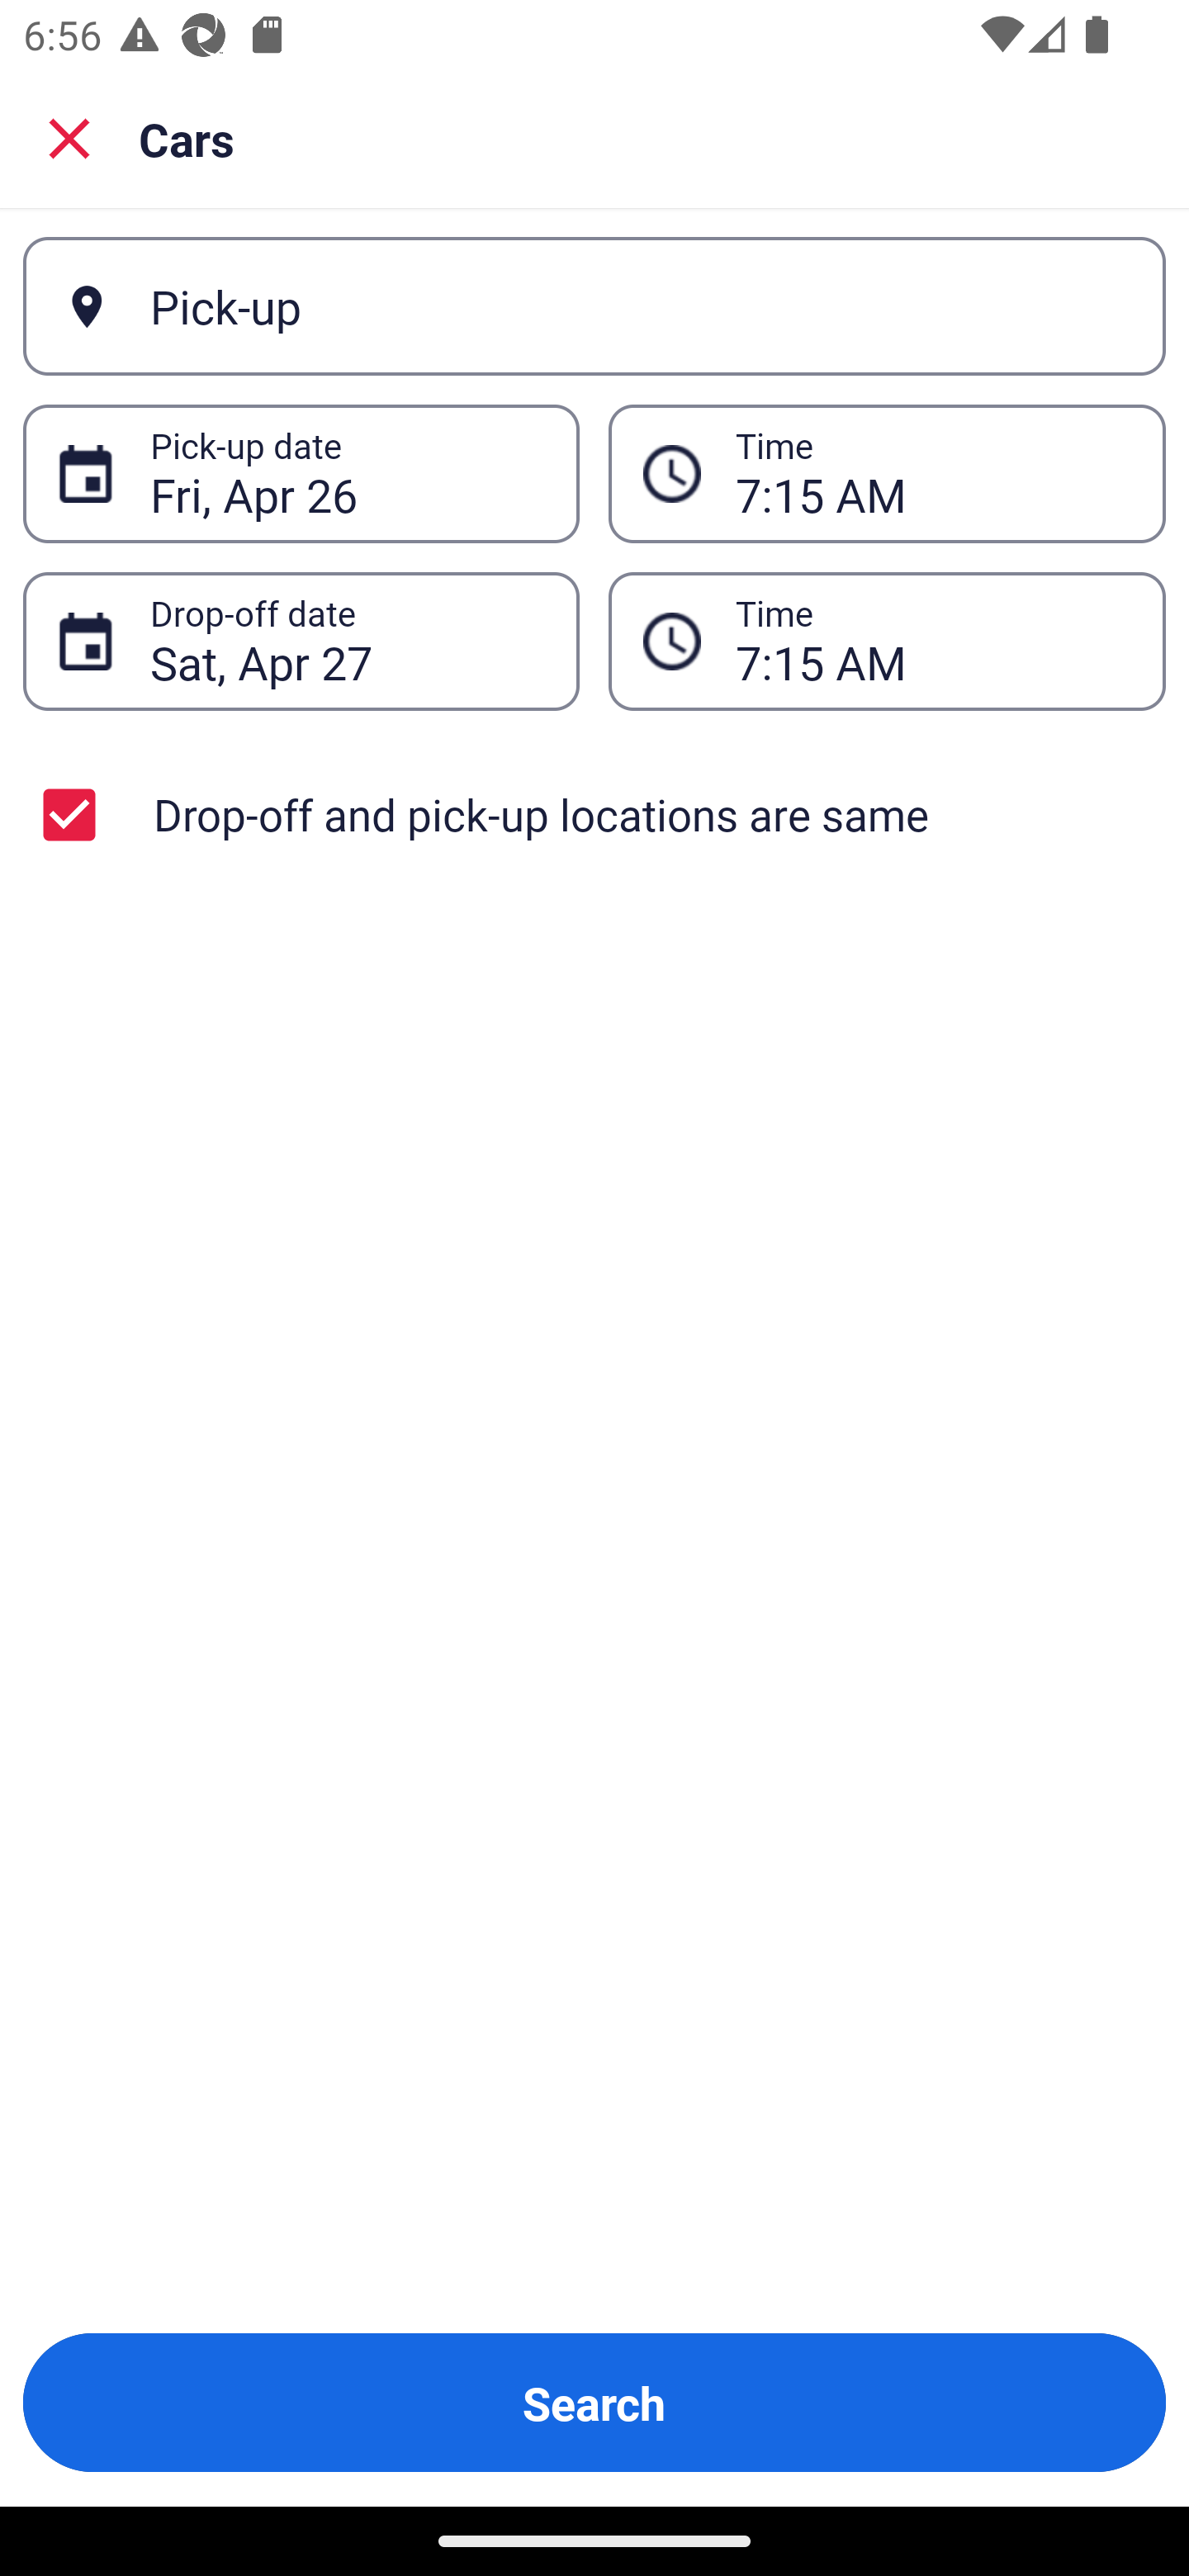 Image resolution: width=1189 pixels, height=2576 pixels. I want to click on 7:15 AM, so click(887, 474).